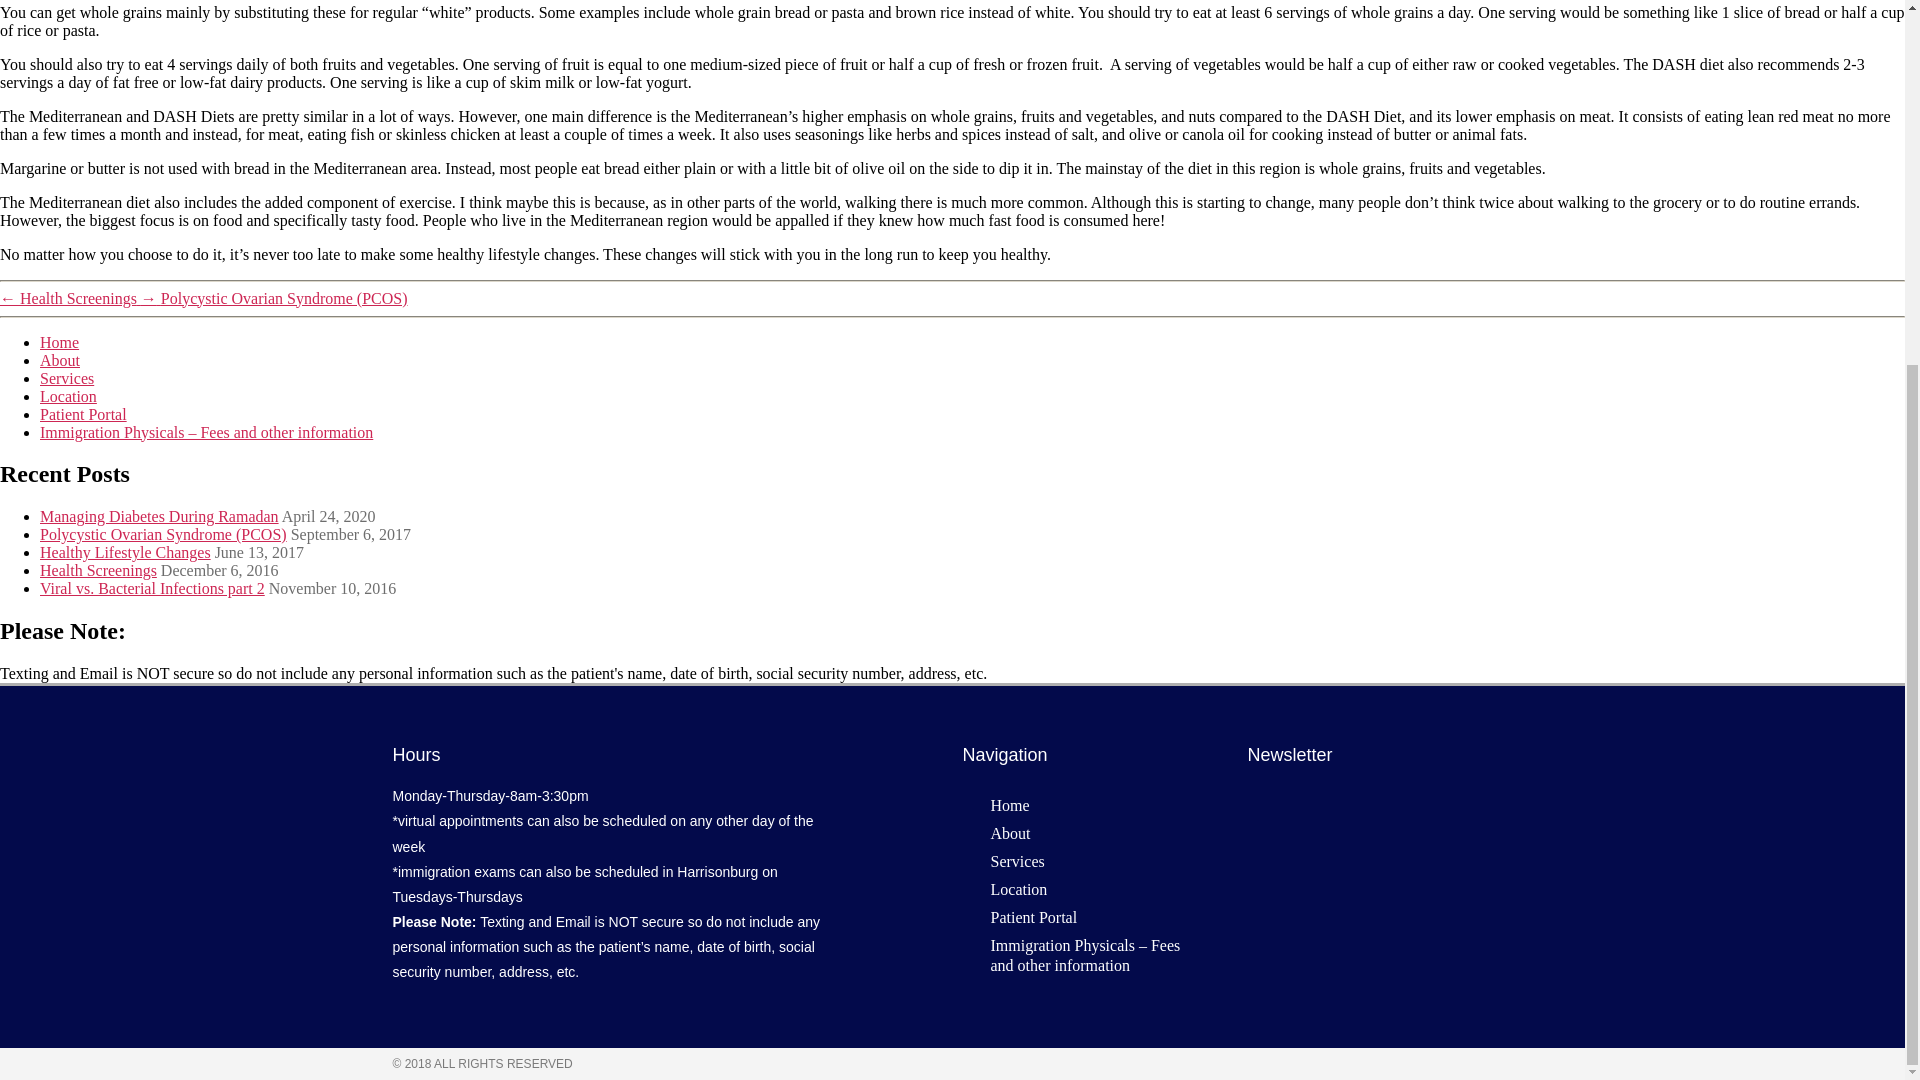  What do you see at coordinates (83, 414) in the screenshot?
I see `Patient Portal` at bounding box center [83, 414].